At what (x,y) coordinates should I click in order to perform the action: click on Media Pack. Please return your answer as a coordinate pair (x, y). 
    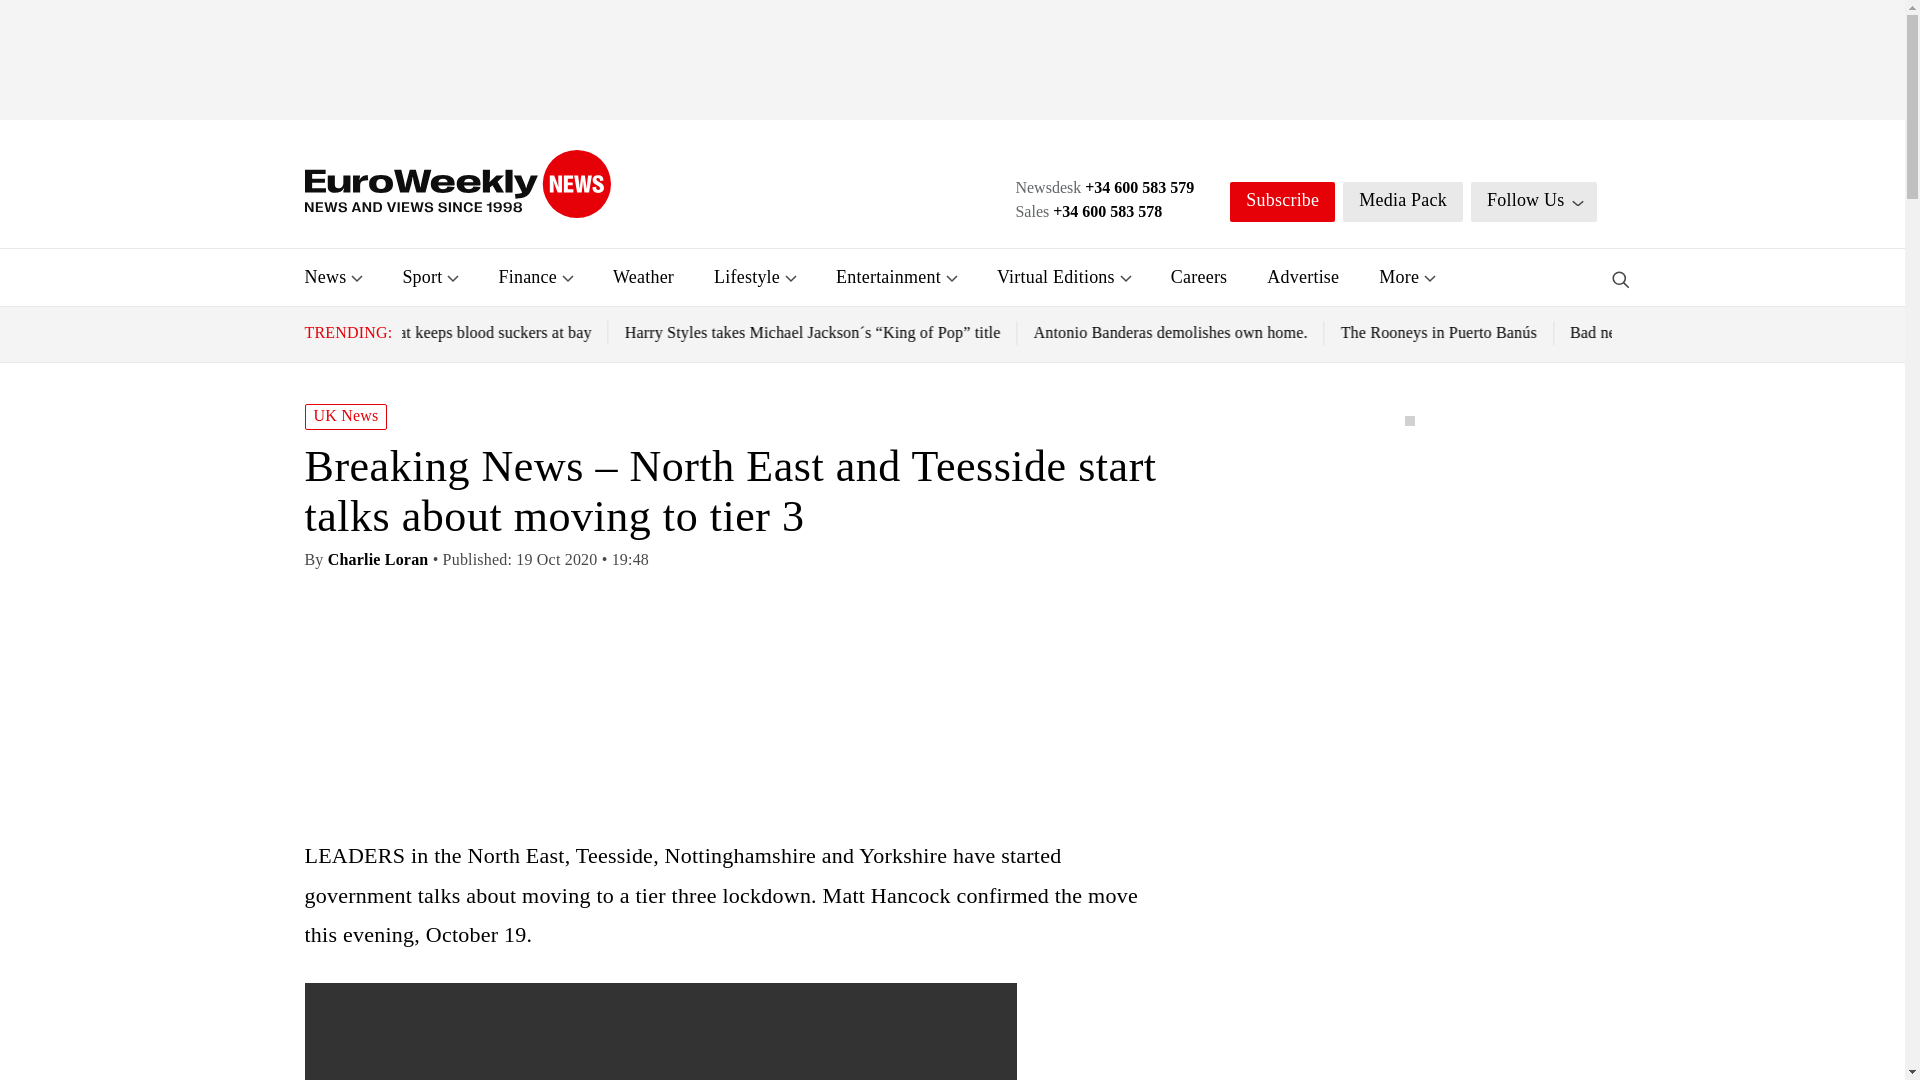
    Looking at the image, I should click on (1402, 202).